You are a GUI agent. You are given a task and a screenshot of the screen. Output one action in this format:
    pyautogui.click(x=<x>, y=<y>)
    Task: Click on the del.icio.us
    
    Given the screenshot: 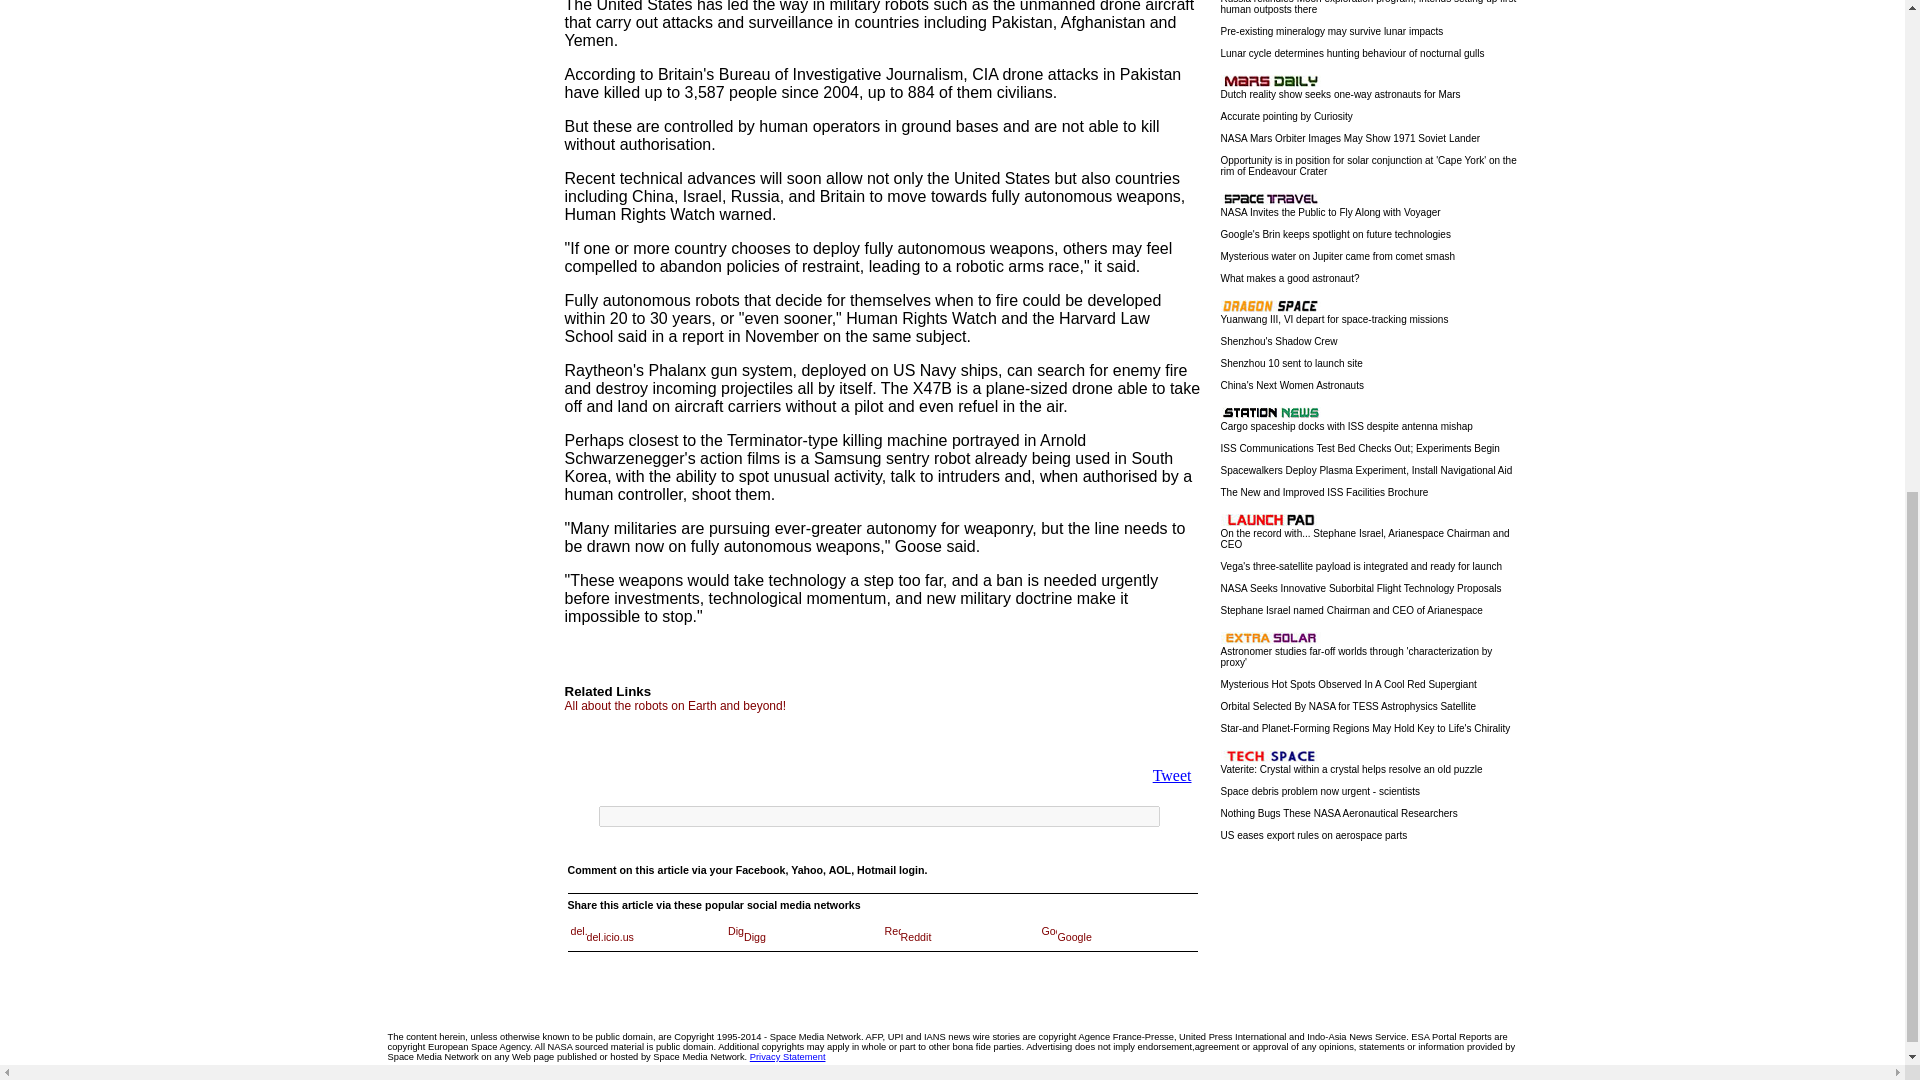 What is the action you would take?
    pyautogui.click(x=602, y=936)
    